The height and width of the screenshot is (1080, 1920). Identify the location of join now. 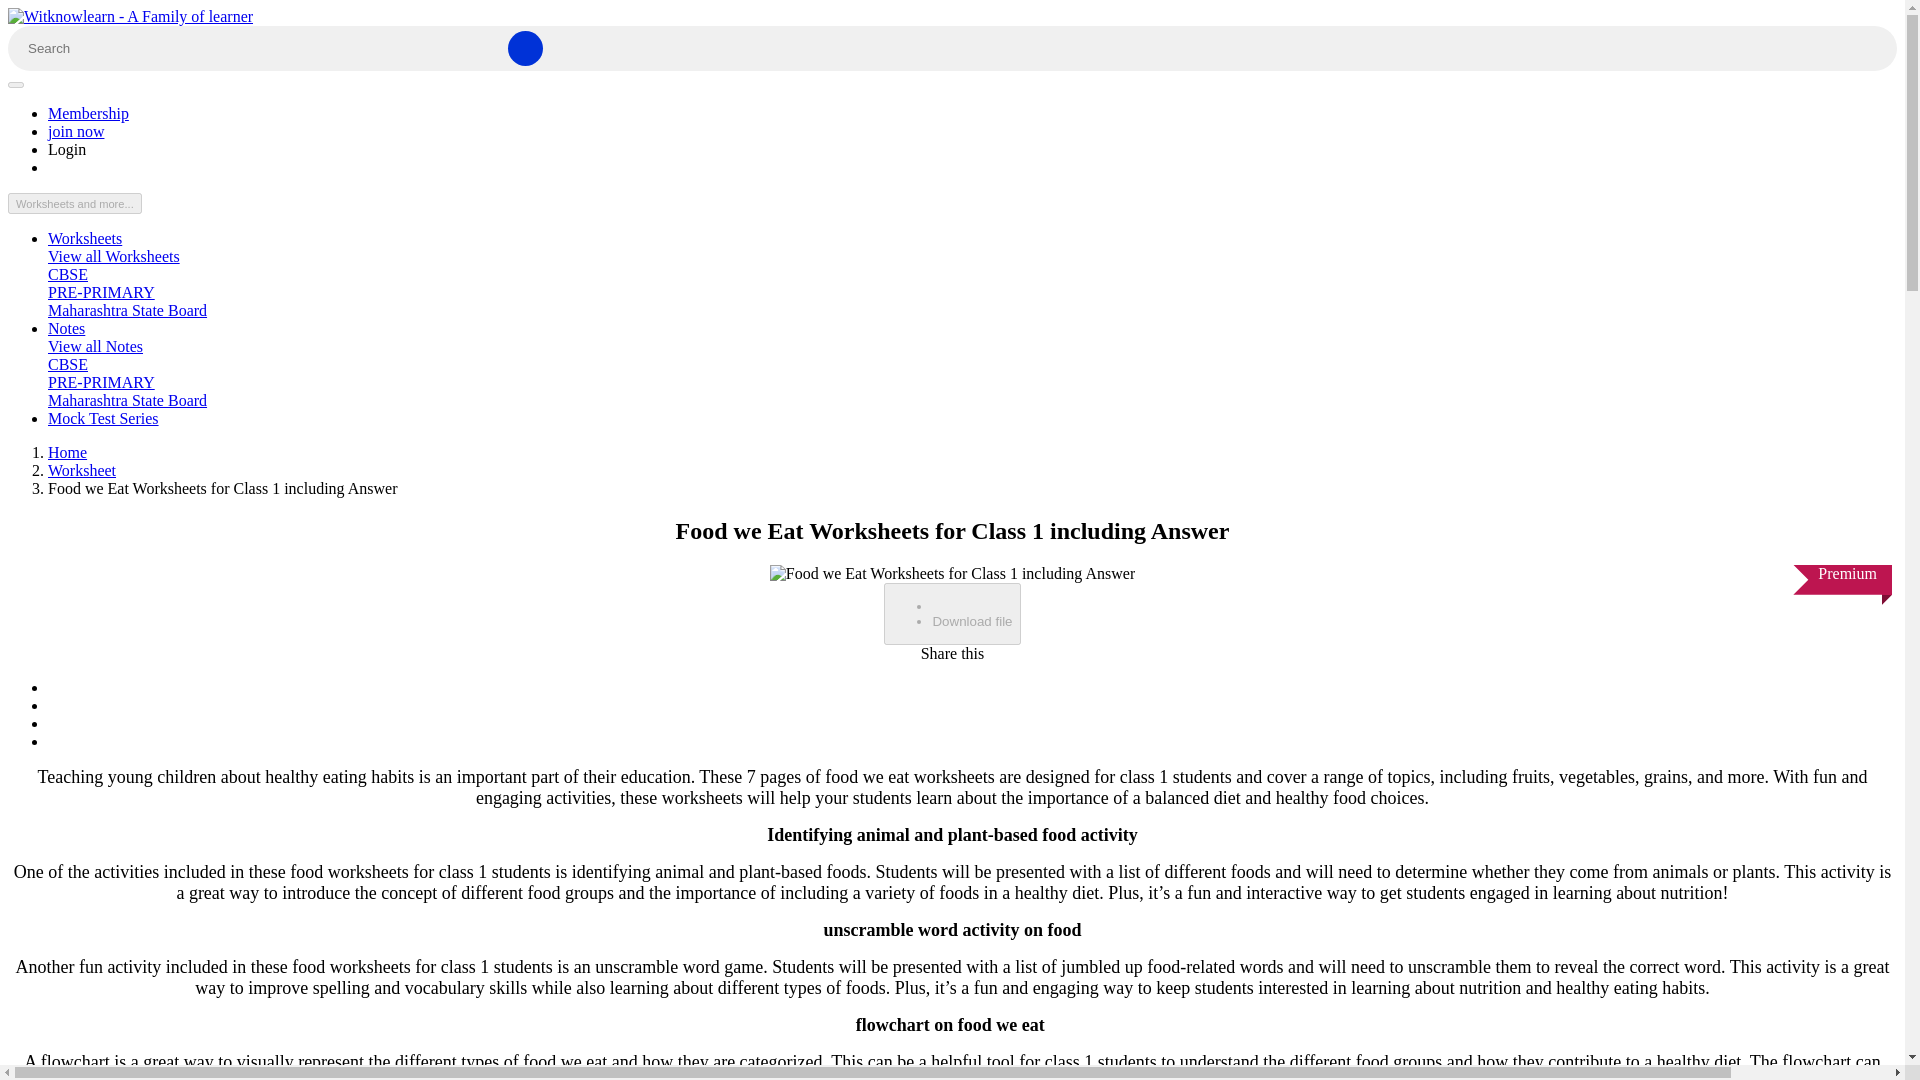
(76, 132).